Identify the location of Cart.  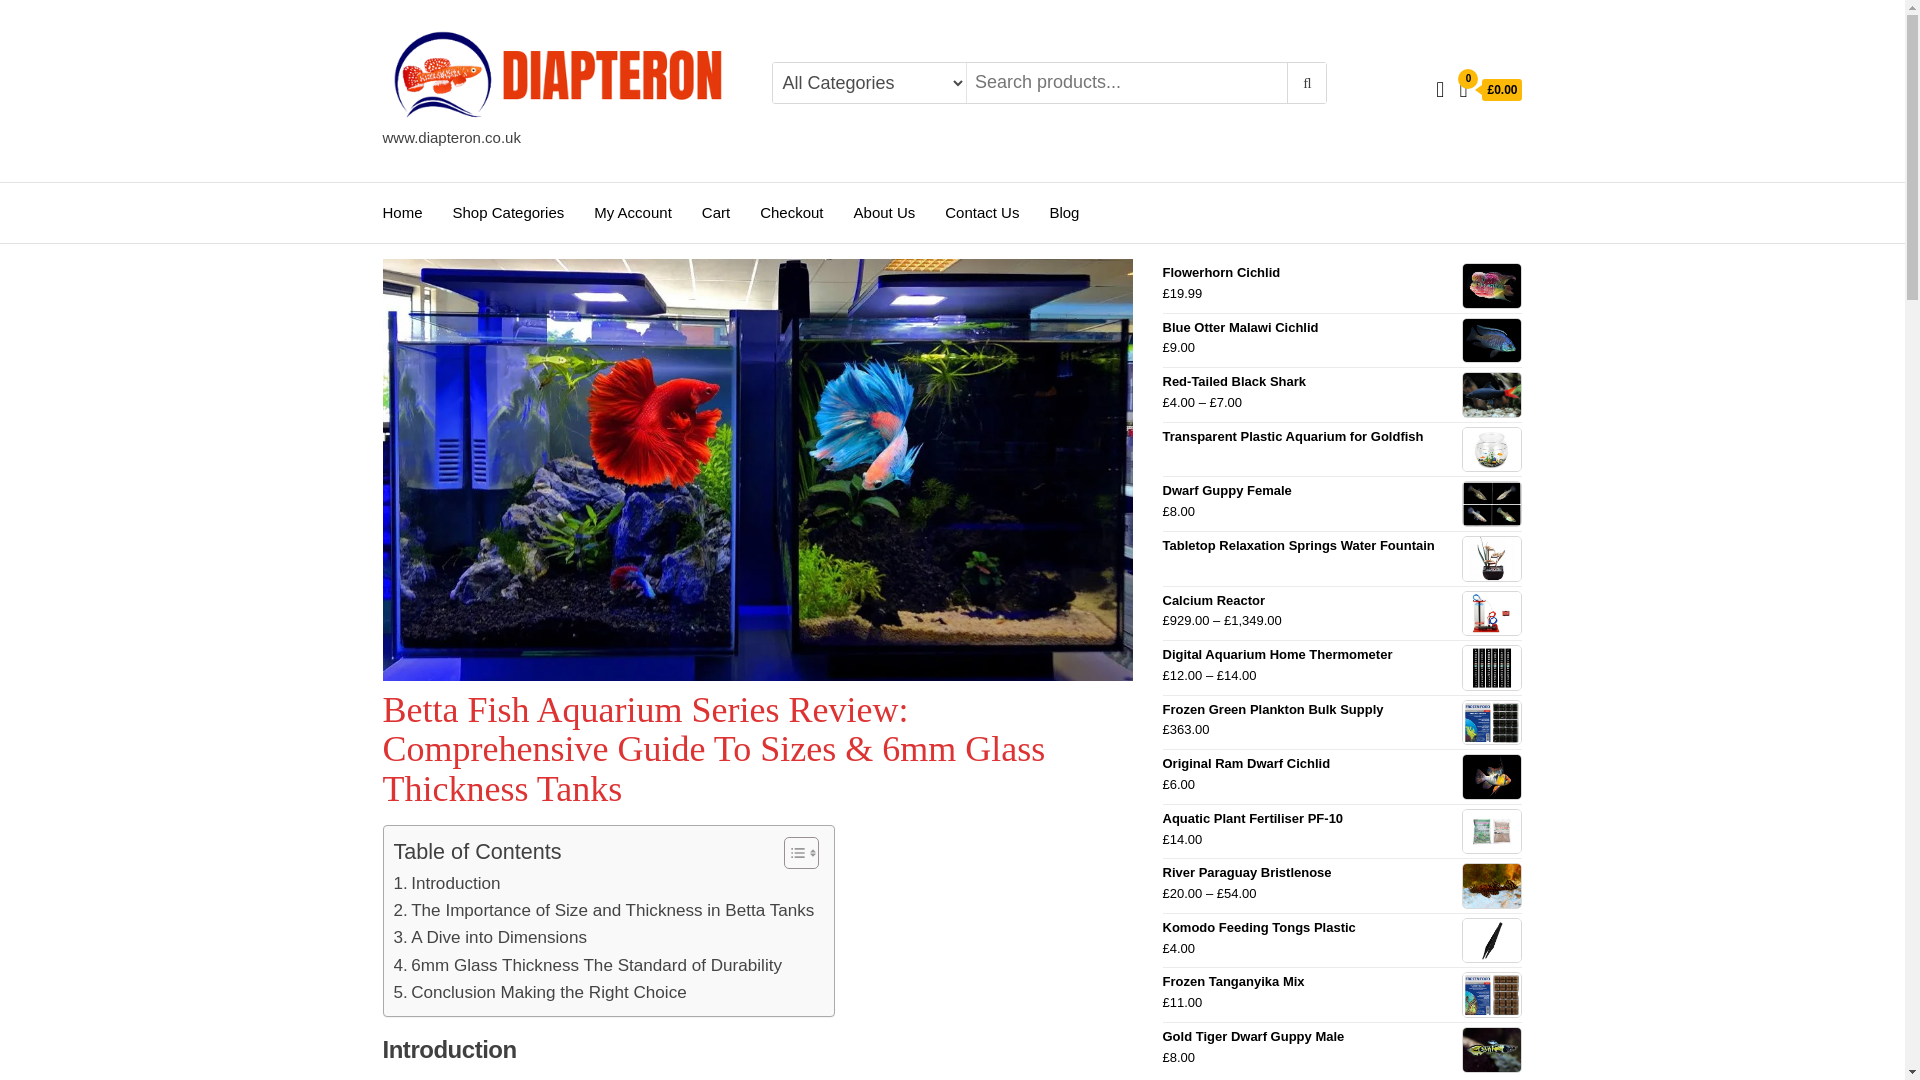
(716, 212).